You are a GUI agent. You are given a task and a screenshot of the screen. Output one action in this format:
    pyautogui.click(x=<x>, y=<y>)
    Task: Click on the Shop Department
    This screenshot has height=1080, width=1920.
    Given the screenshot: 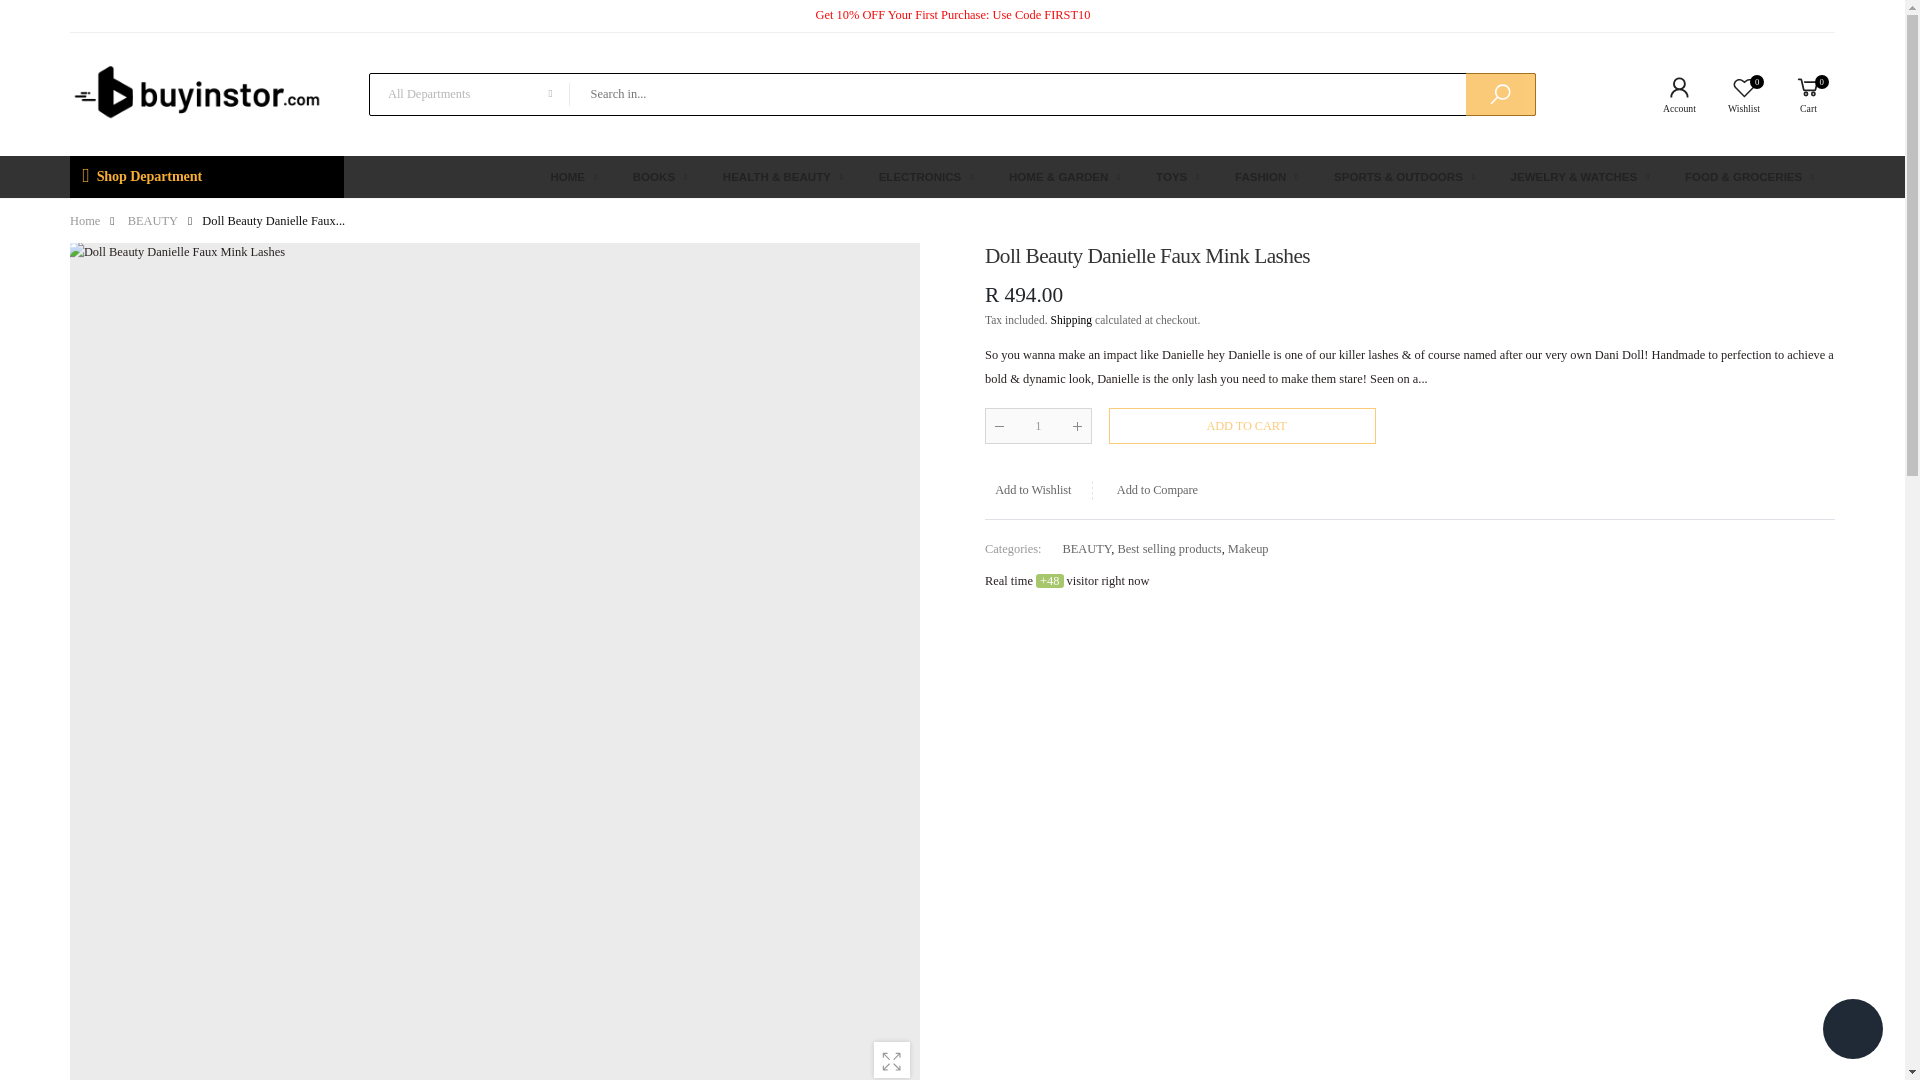 What is the action you would take?
    pyautogui.click(x=1802, y=94)
    